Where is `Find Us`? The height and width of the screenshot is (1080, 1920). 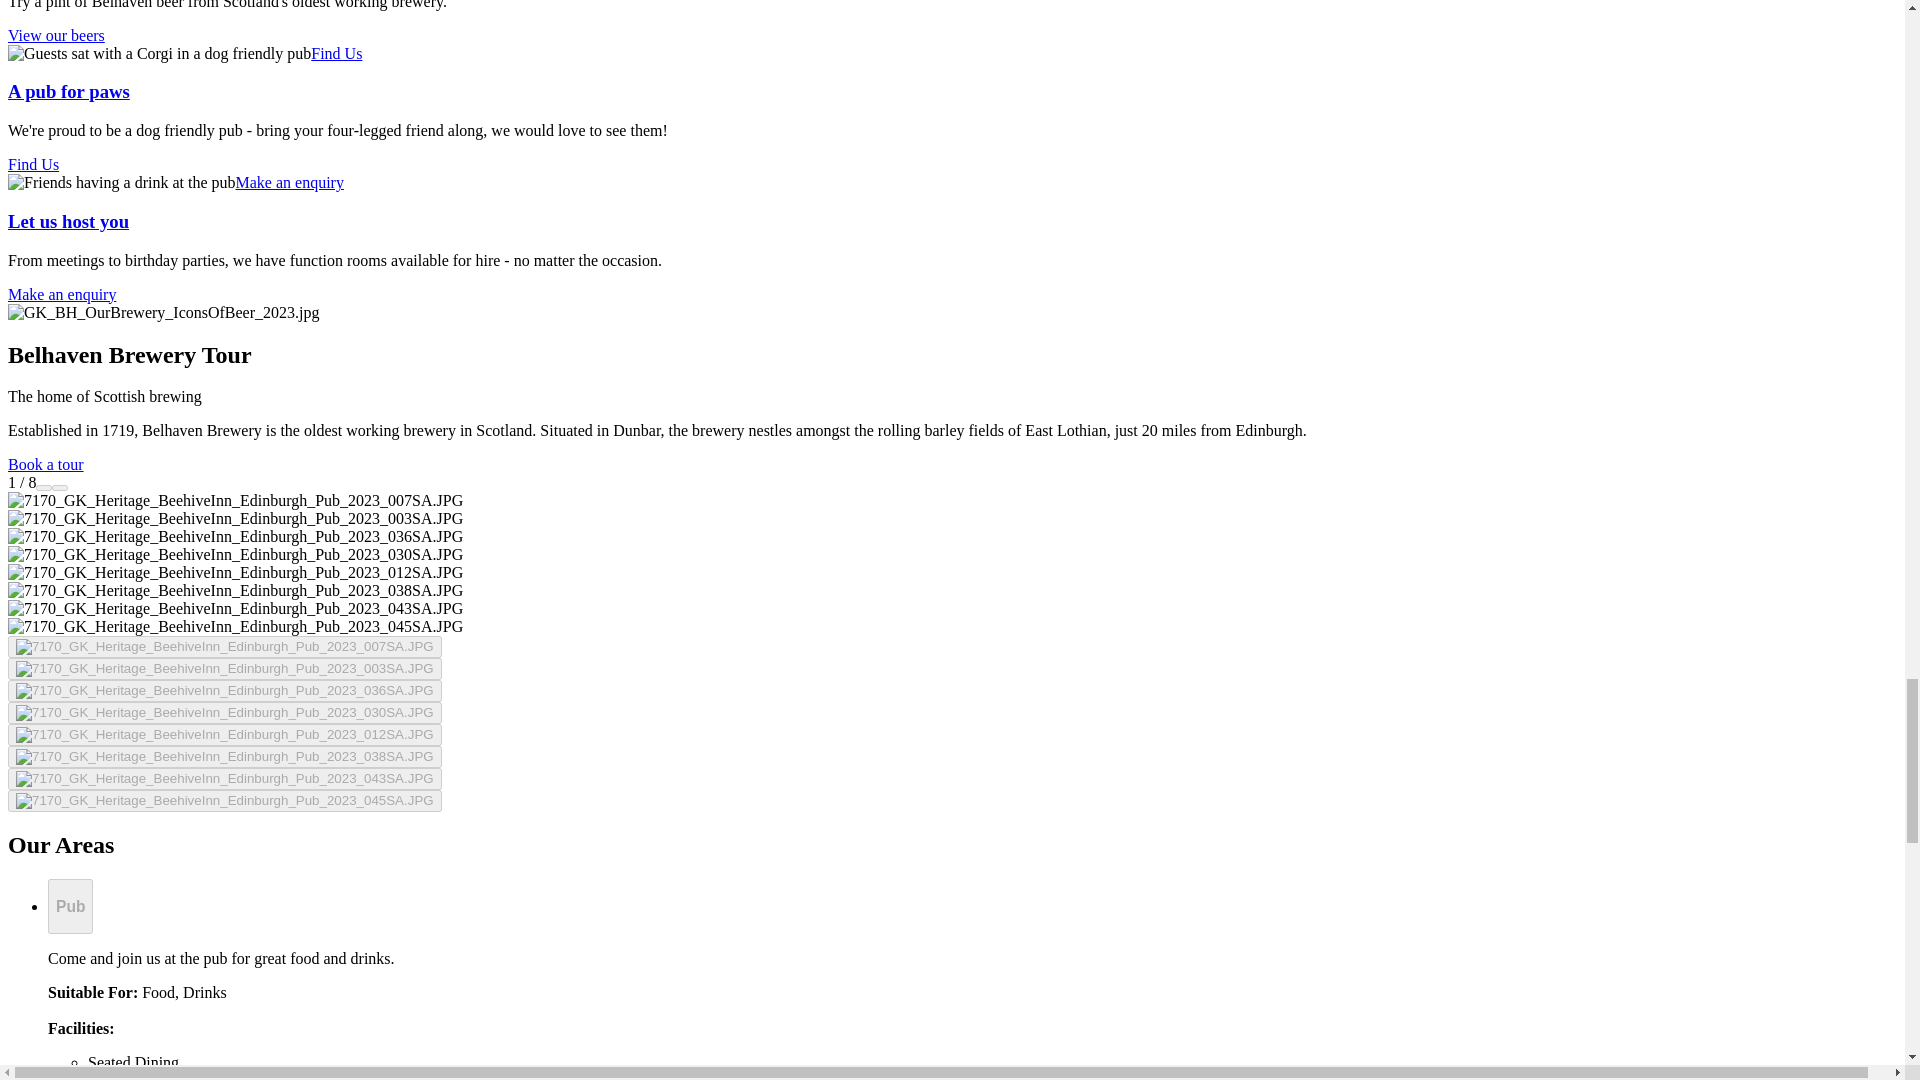 Find Us is located at coordinates (336, 53).